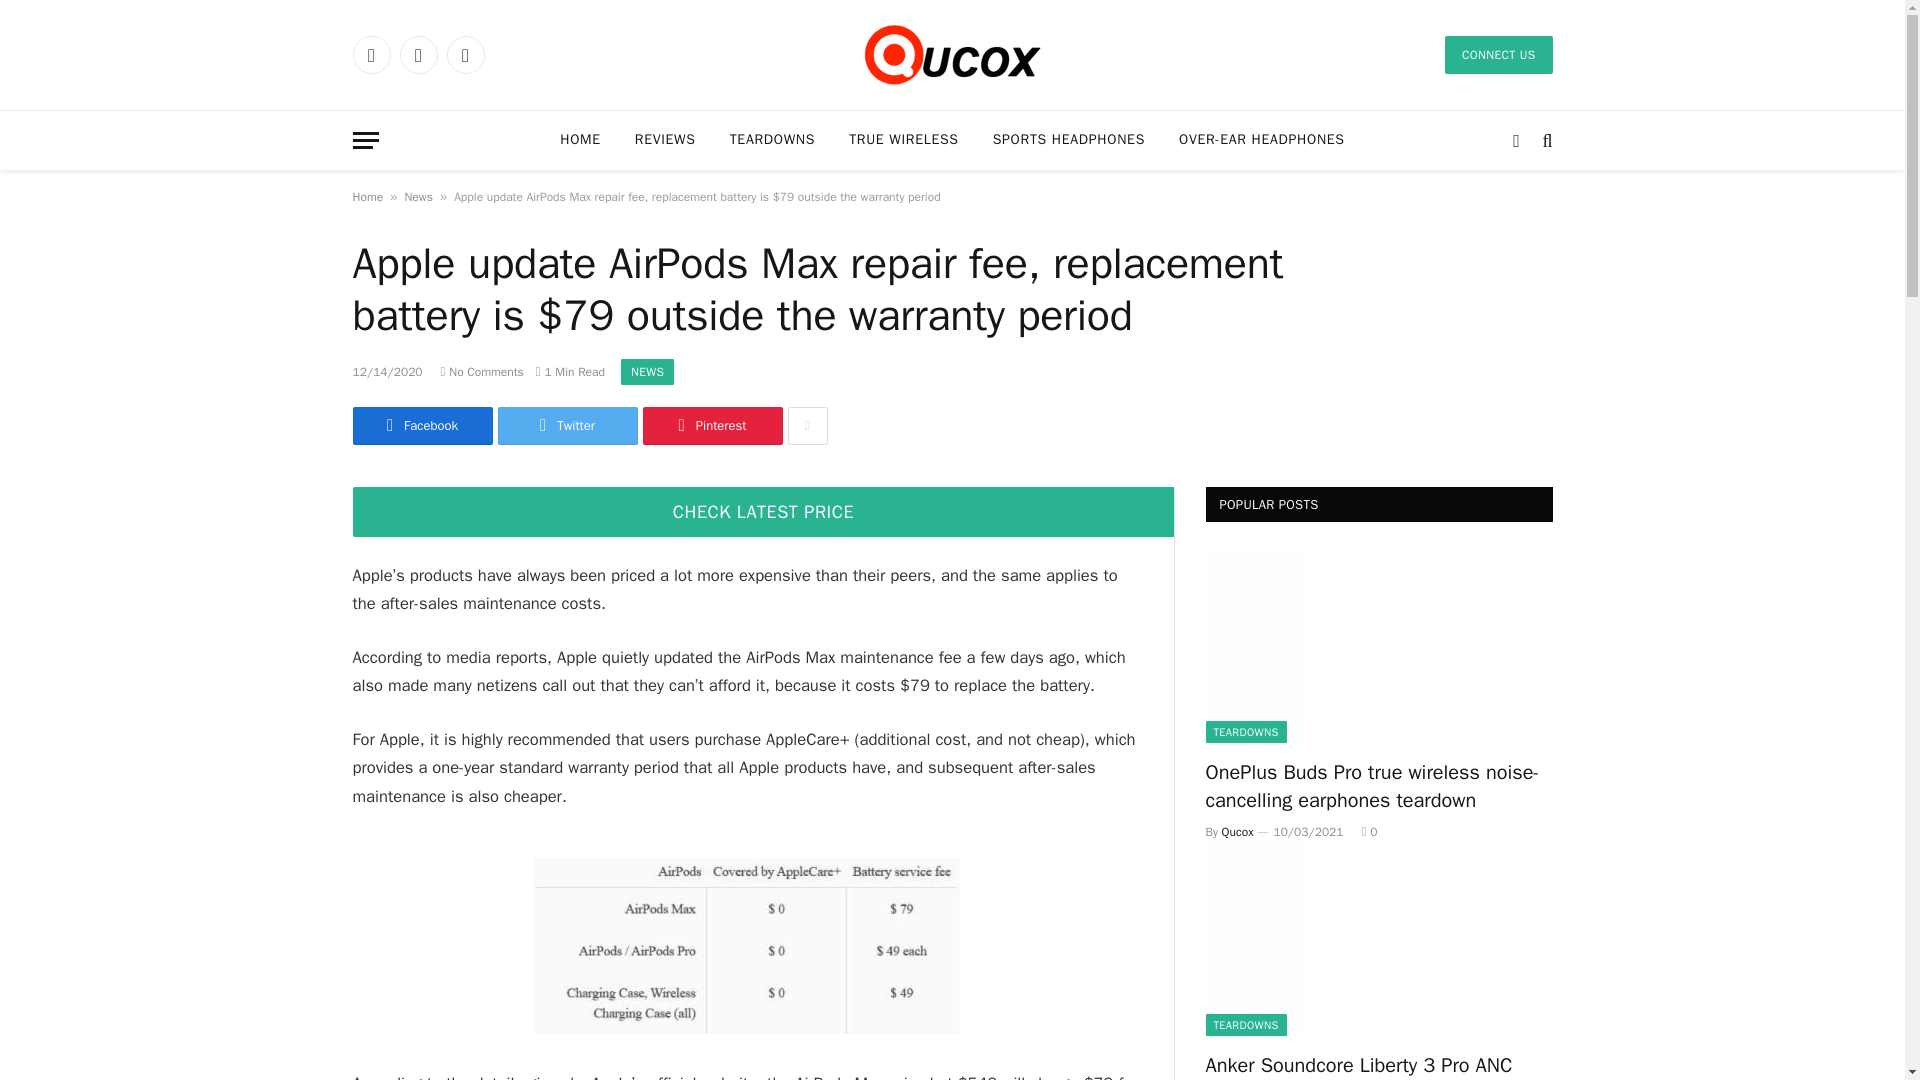 The height and width of the screenshot is (1080, 1920). Describe the element at coordinates (482, 372) in the screenshot. I see `No Comments` at that location.